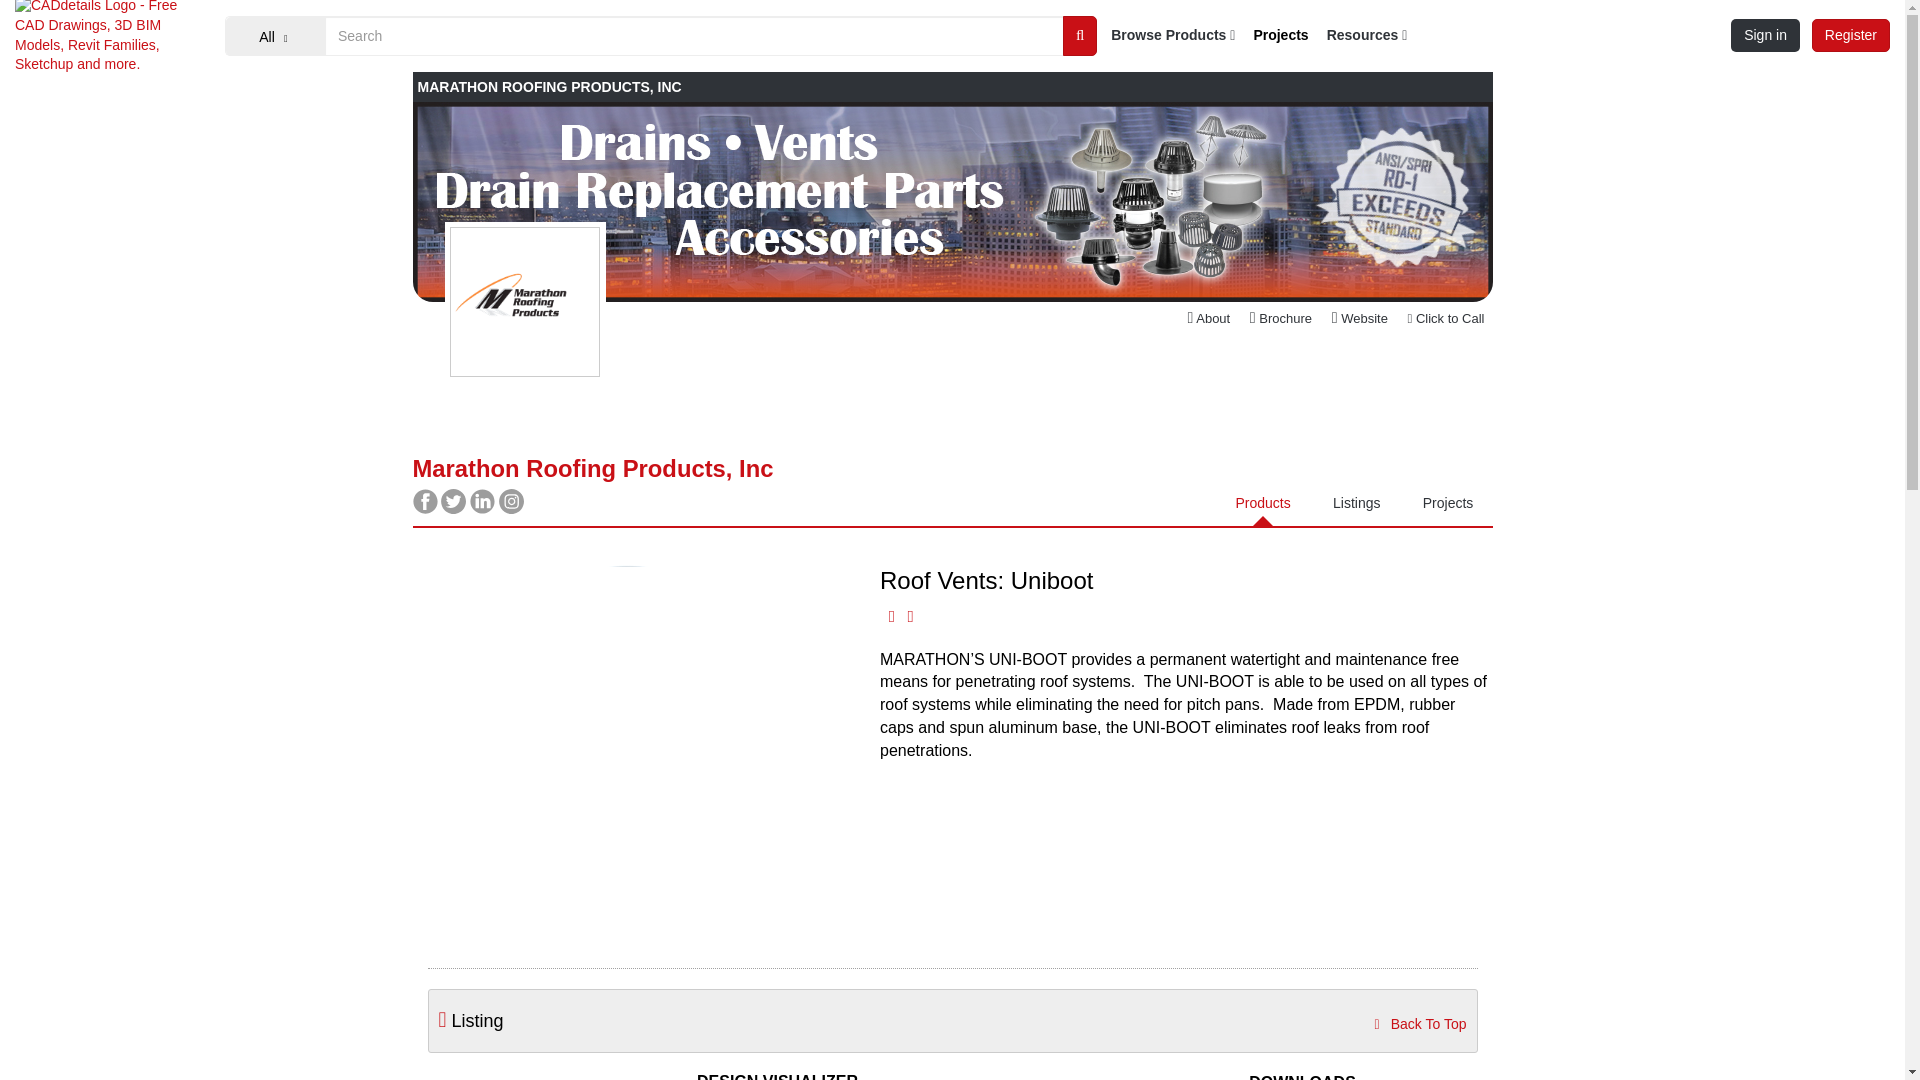 The image size is (1920, 1080). What do you see at coordinates (1850, 34) in the screenshot?
I see `Register` at bounding box center [1850, 34].